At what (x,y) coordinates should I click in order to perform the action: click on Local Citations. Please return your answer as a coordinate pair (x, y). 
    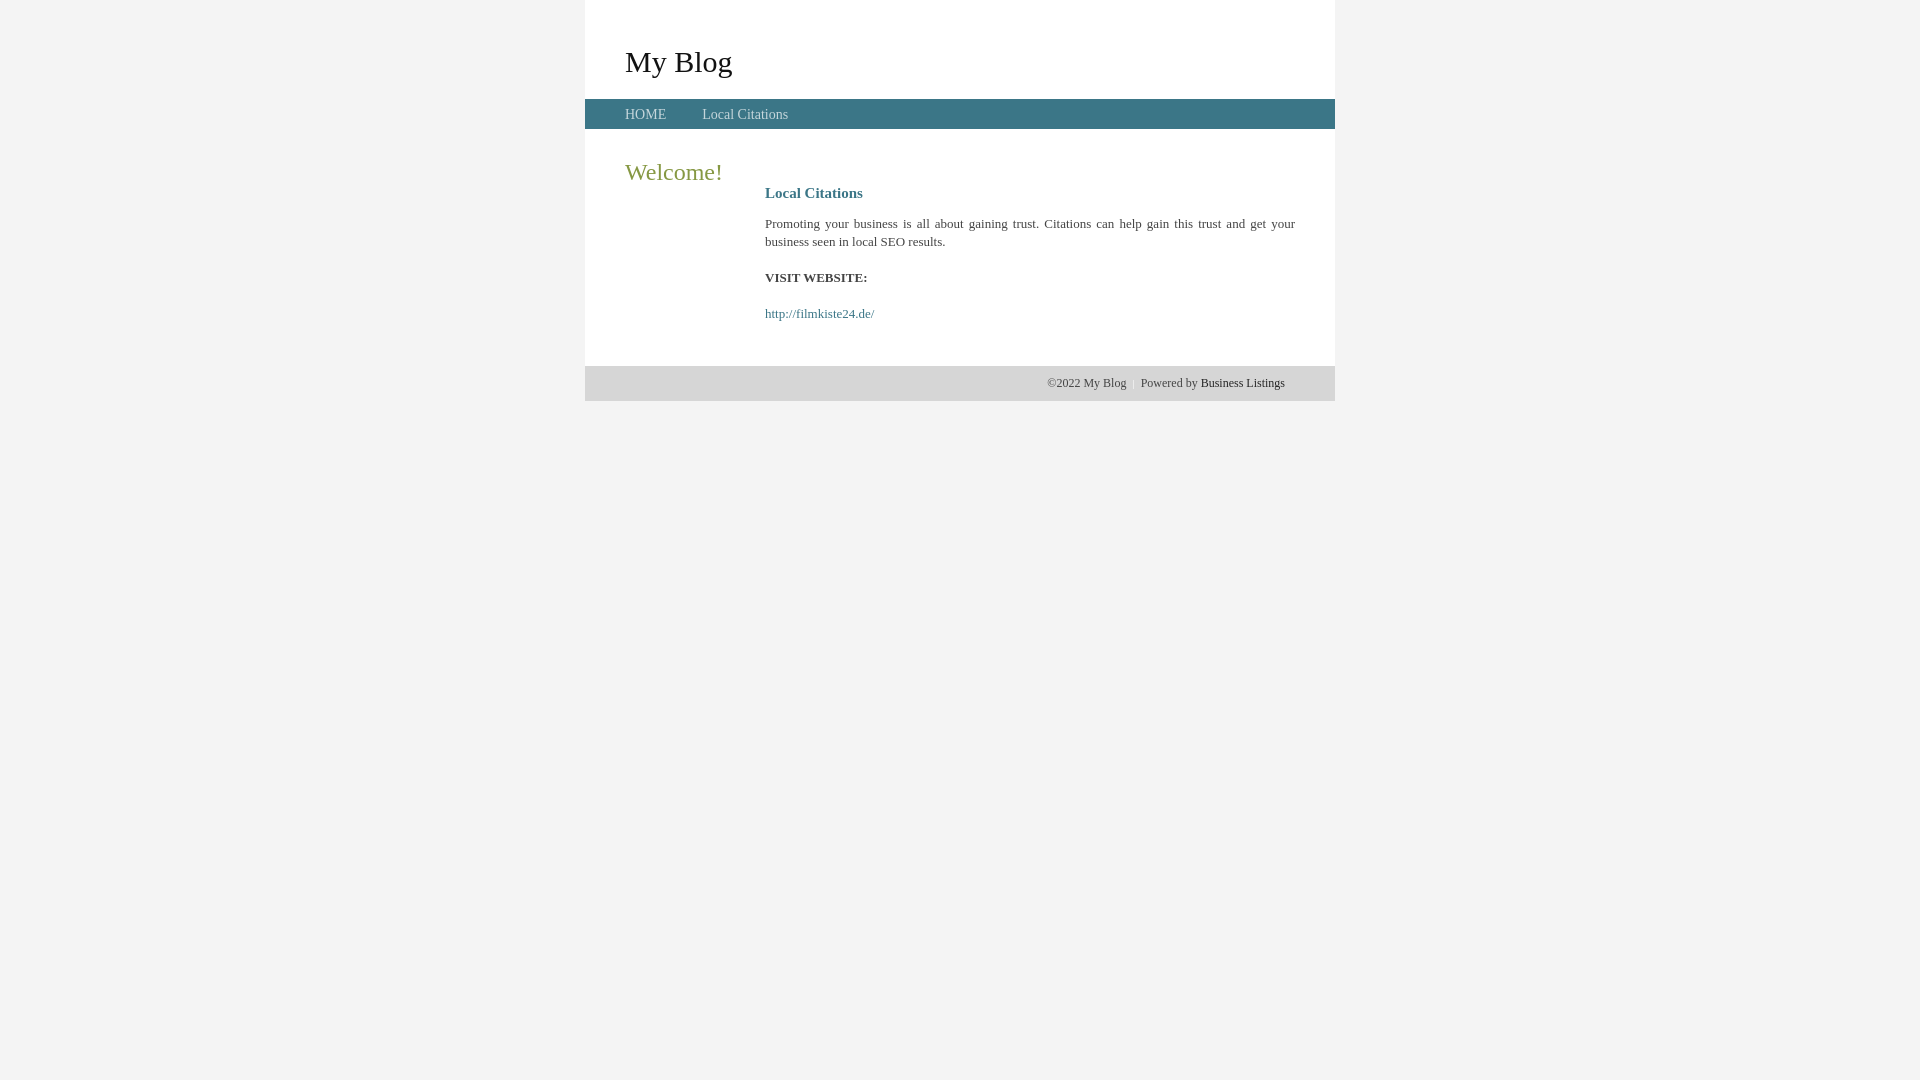
    Looking at the image, I should click on (745, 114).